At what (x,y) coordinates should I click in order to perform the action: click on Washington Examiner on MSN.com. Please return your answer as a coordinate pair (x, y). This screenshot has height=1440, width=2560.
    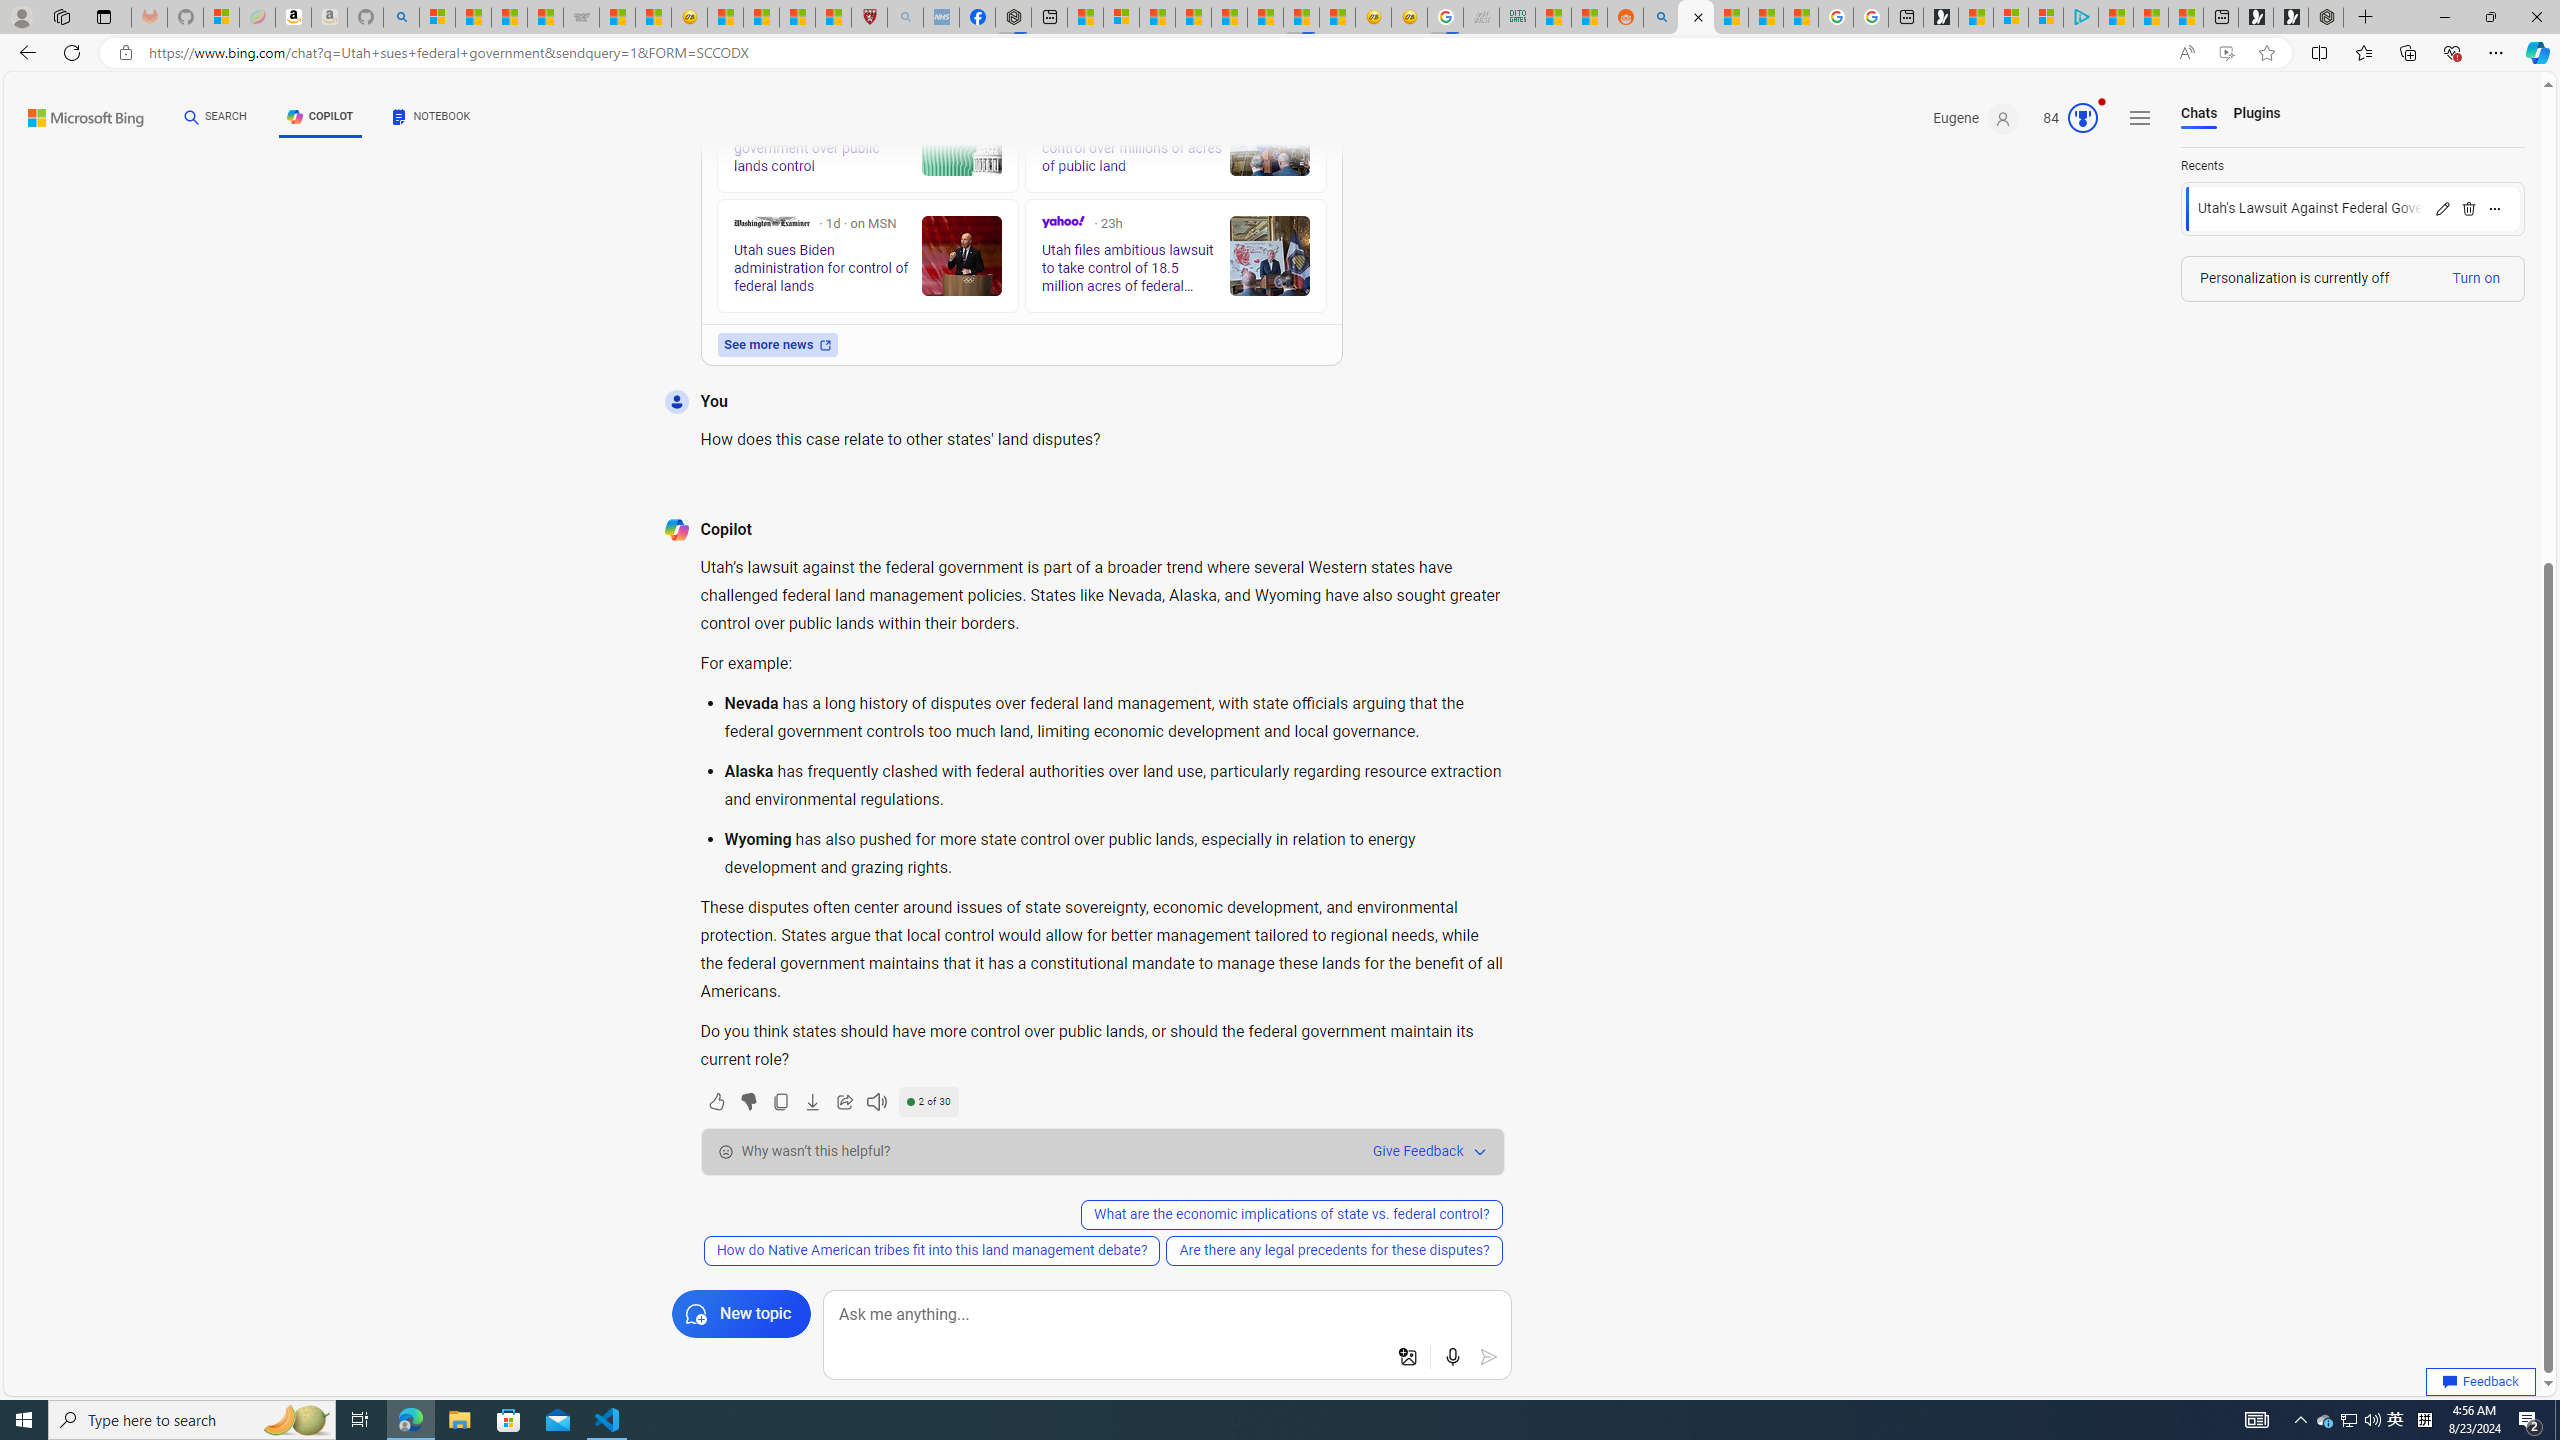
    Looking at the image, I should click on (770, 222).